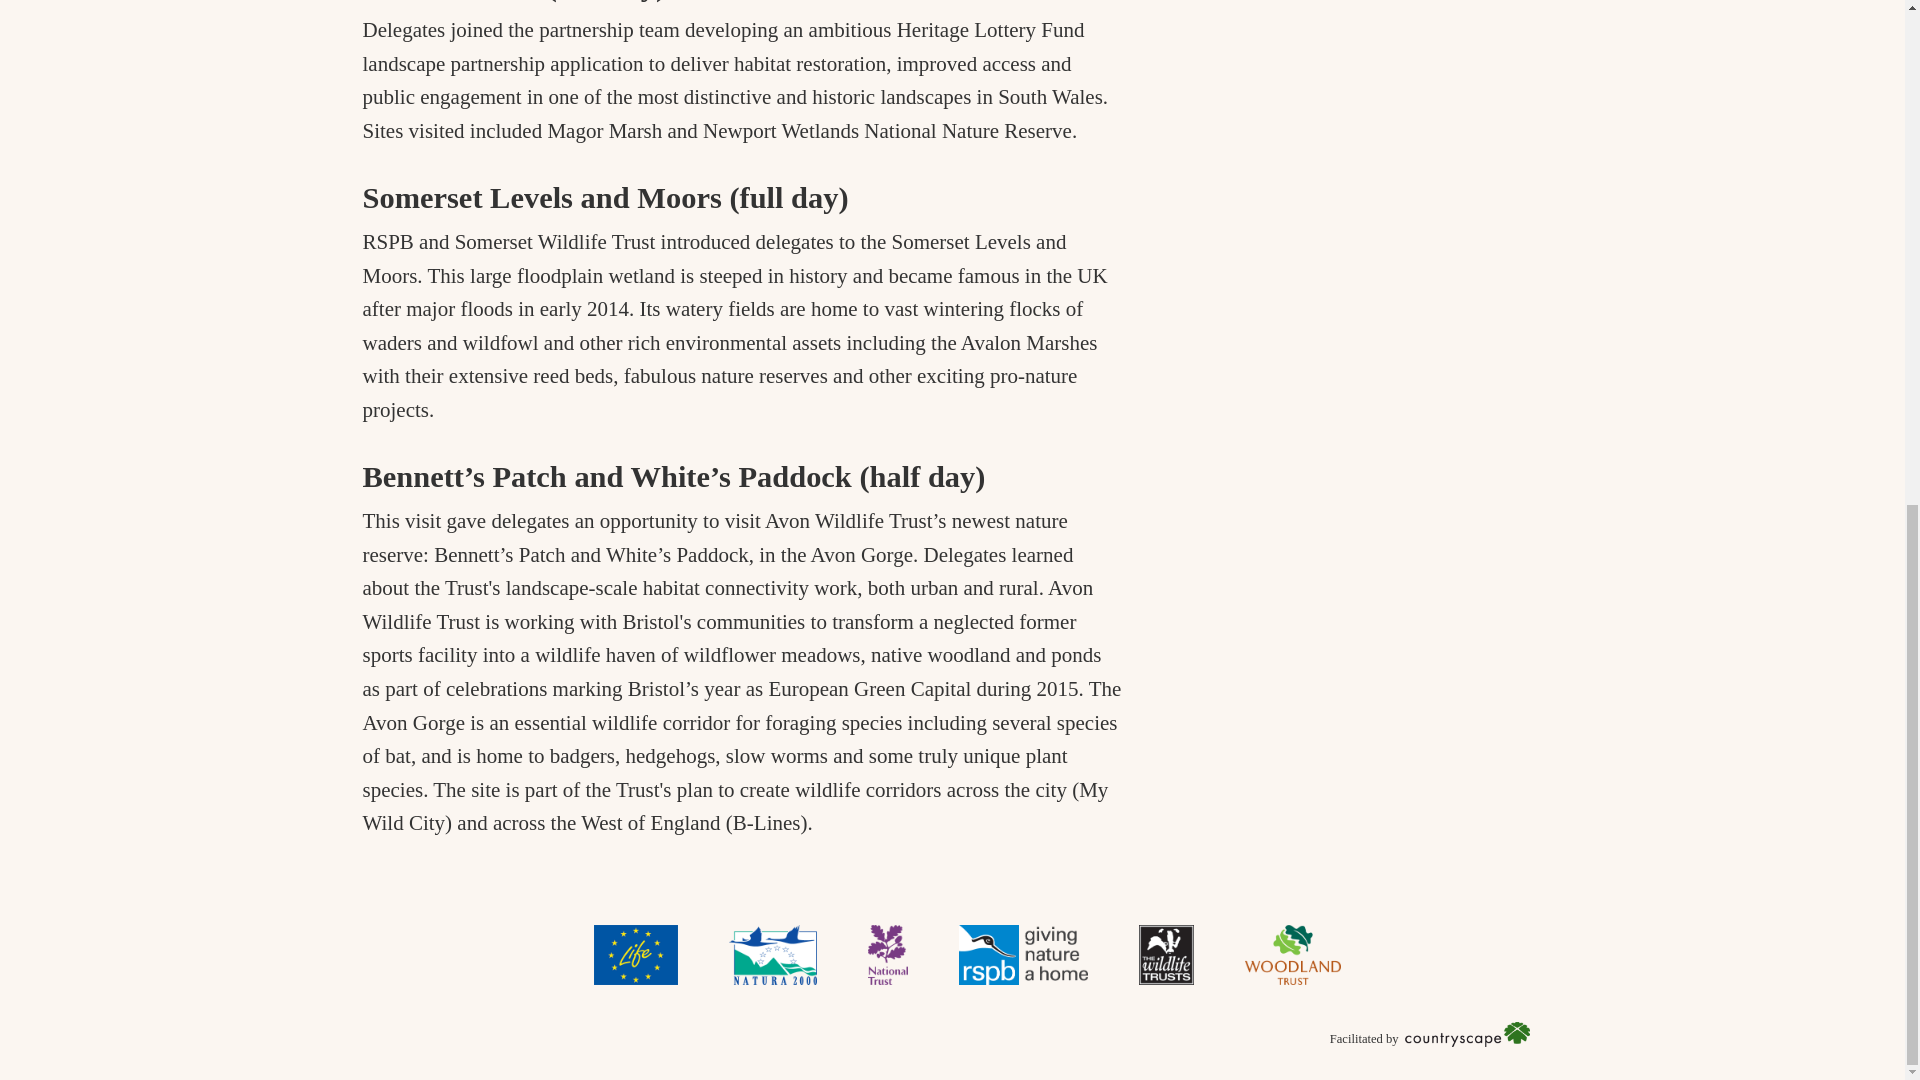 This screenshot has width=1920, height=1080. I want to click on RSPB, so click(1022, 954).